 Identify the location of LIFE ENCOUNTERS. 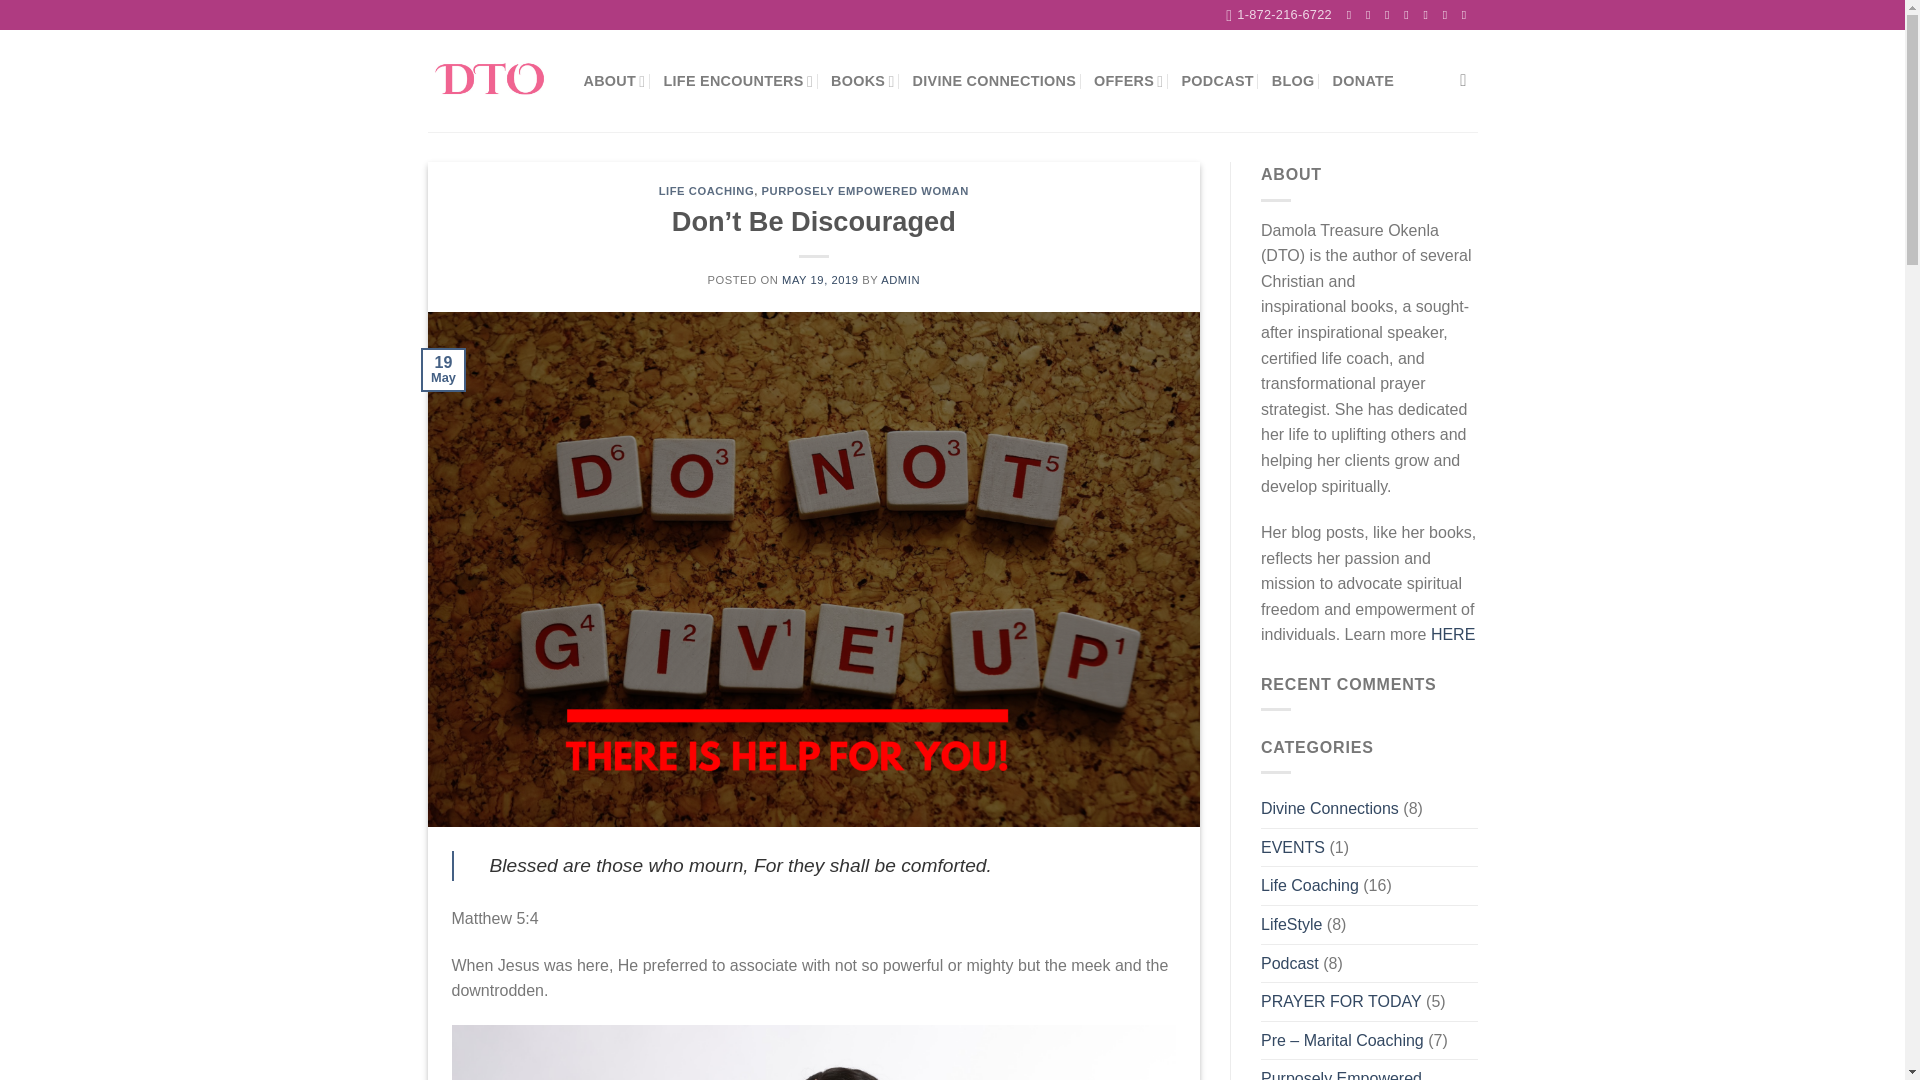
(737, 81).